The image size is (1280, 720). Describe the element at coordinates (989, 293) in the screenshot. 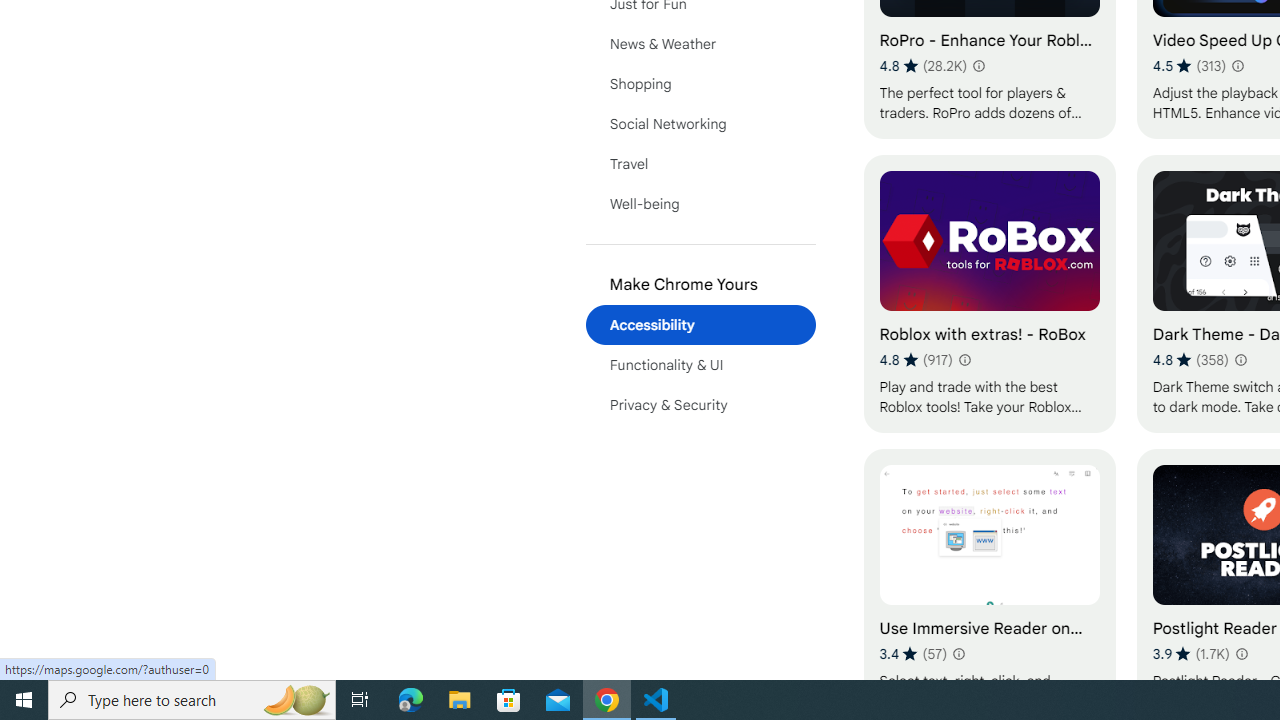

I see `Roblox with extras! - RoBox` at that location.